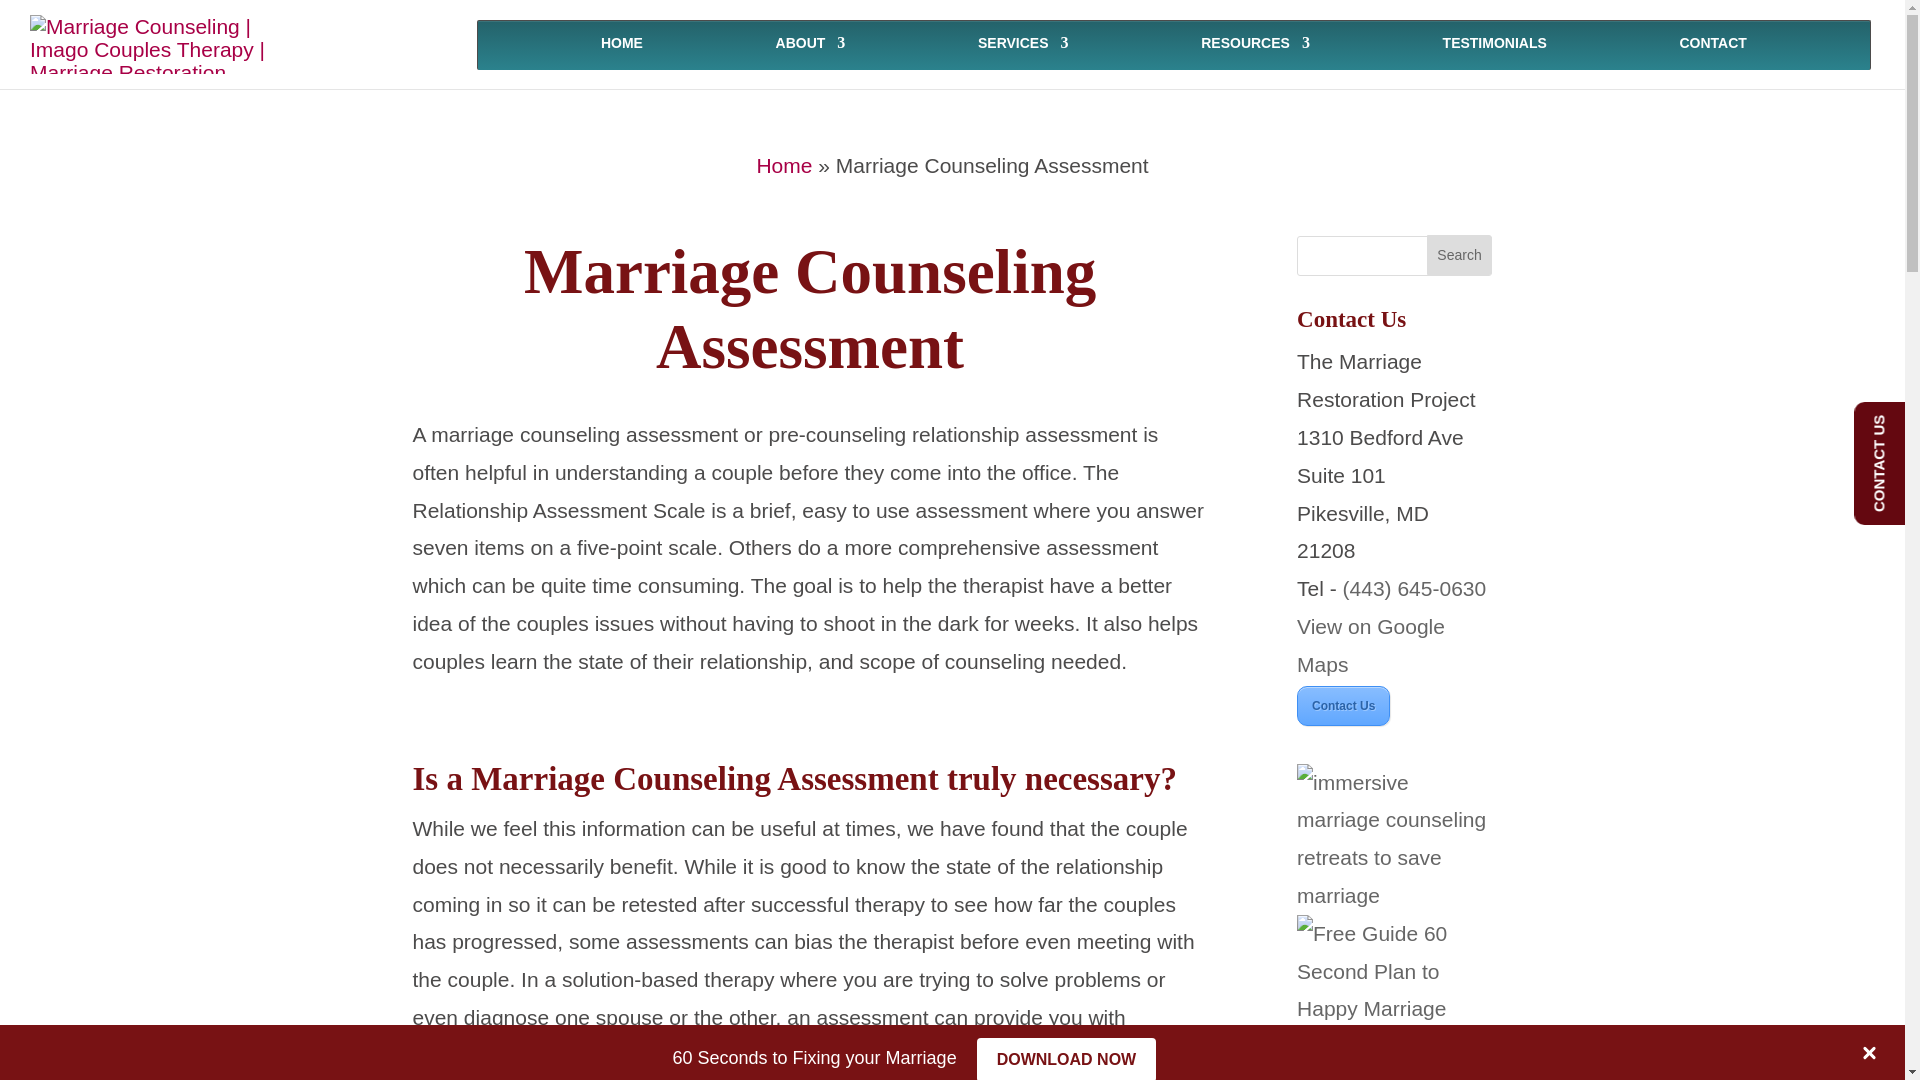  Describe the element at coordinates (622, 45) in the screenshot. I see `HOME` at that location.